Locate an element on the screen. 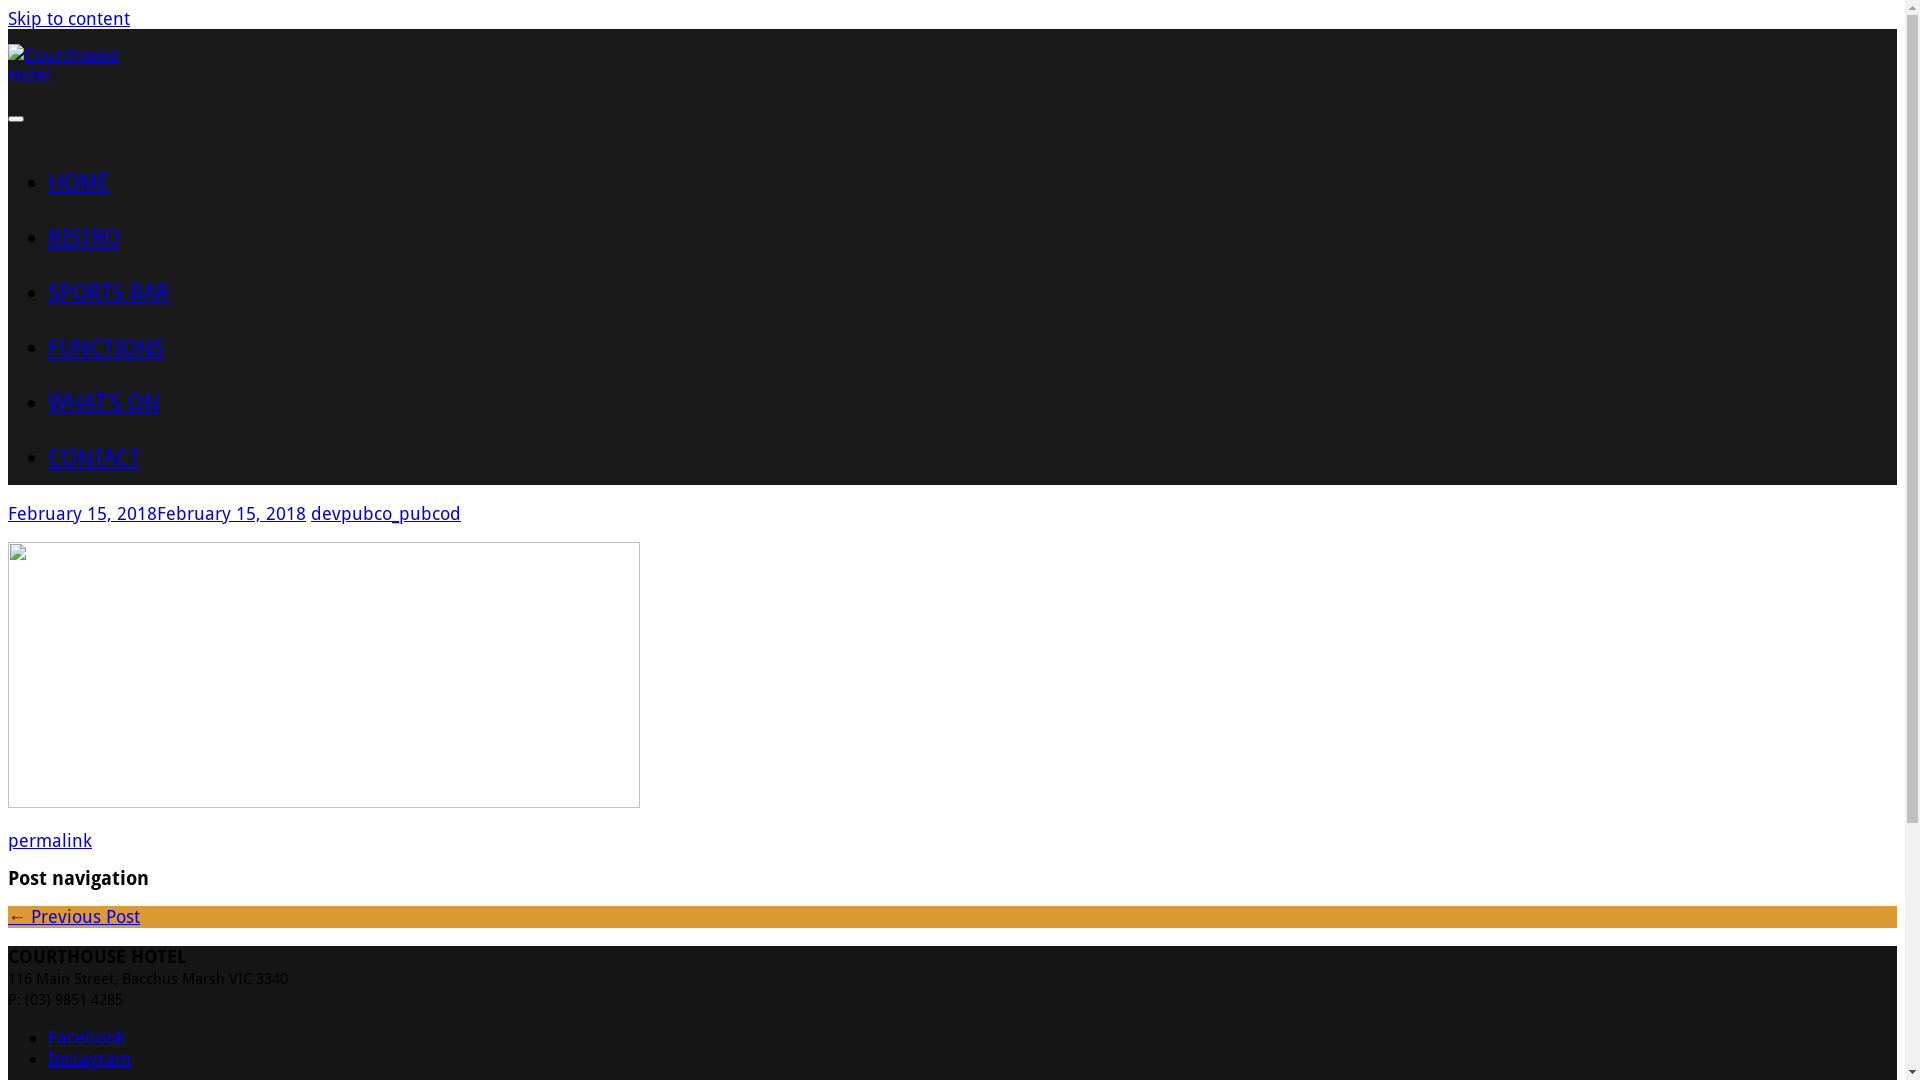  FUNCTIONS is located at coordinates (106, 348).